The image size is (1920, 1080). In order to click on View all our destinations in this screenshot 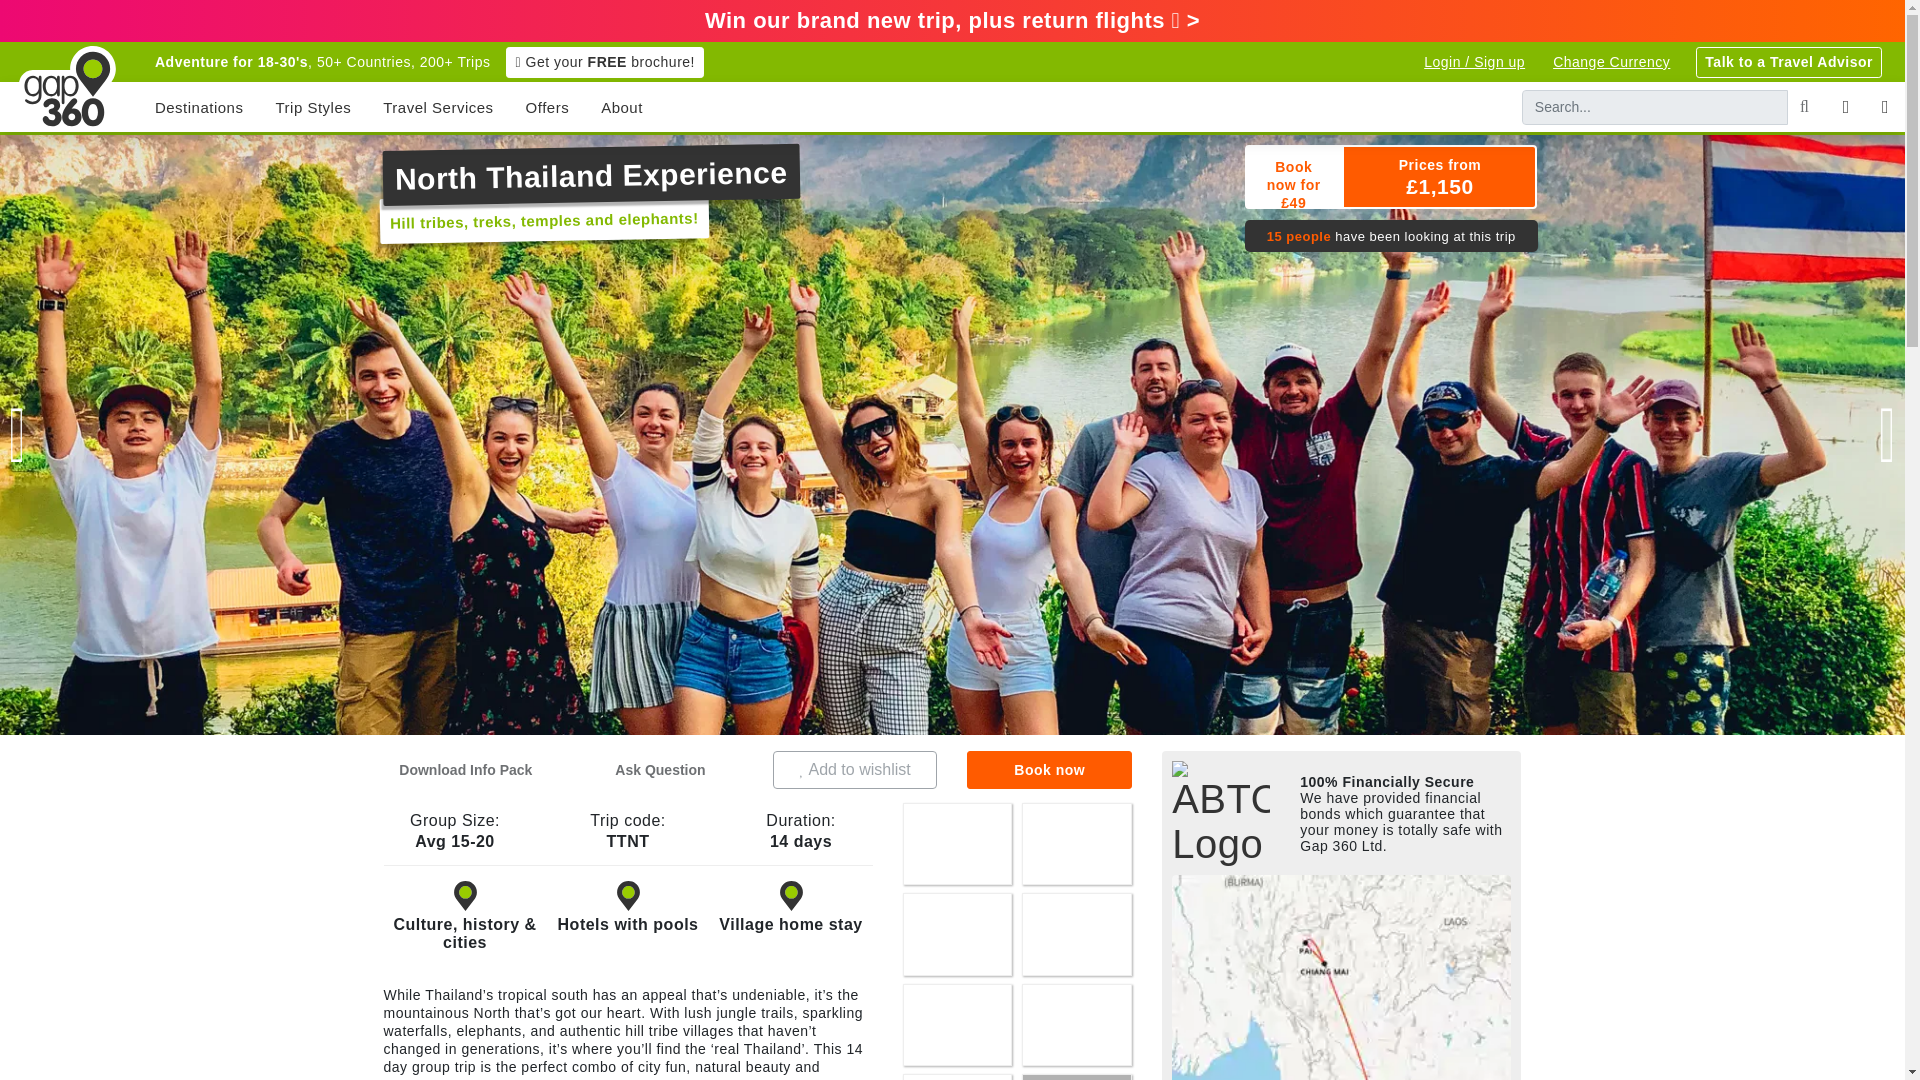, I will do `click(198, 106)`.